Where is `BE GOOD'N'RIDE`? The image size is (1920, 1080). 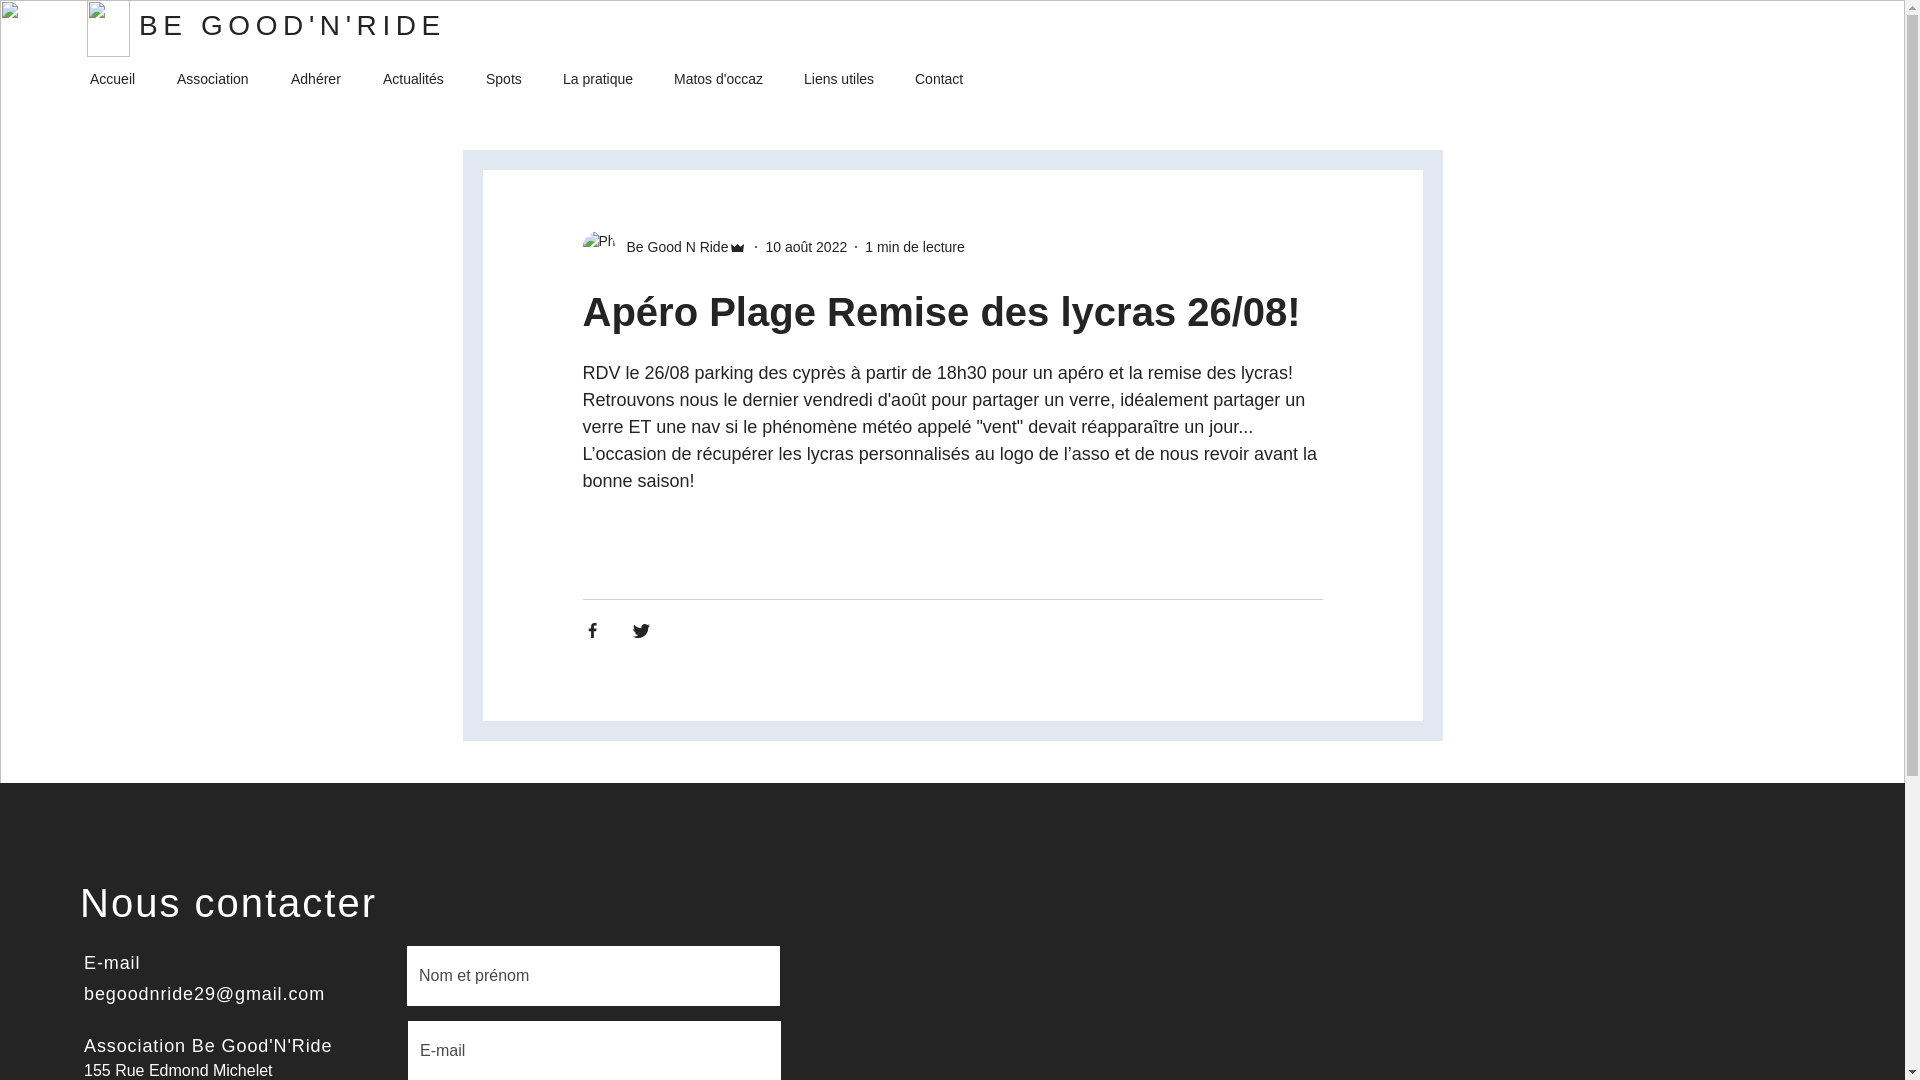 BE GOOD'N'RIDE is located at coordinates (292, 26).